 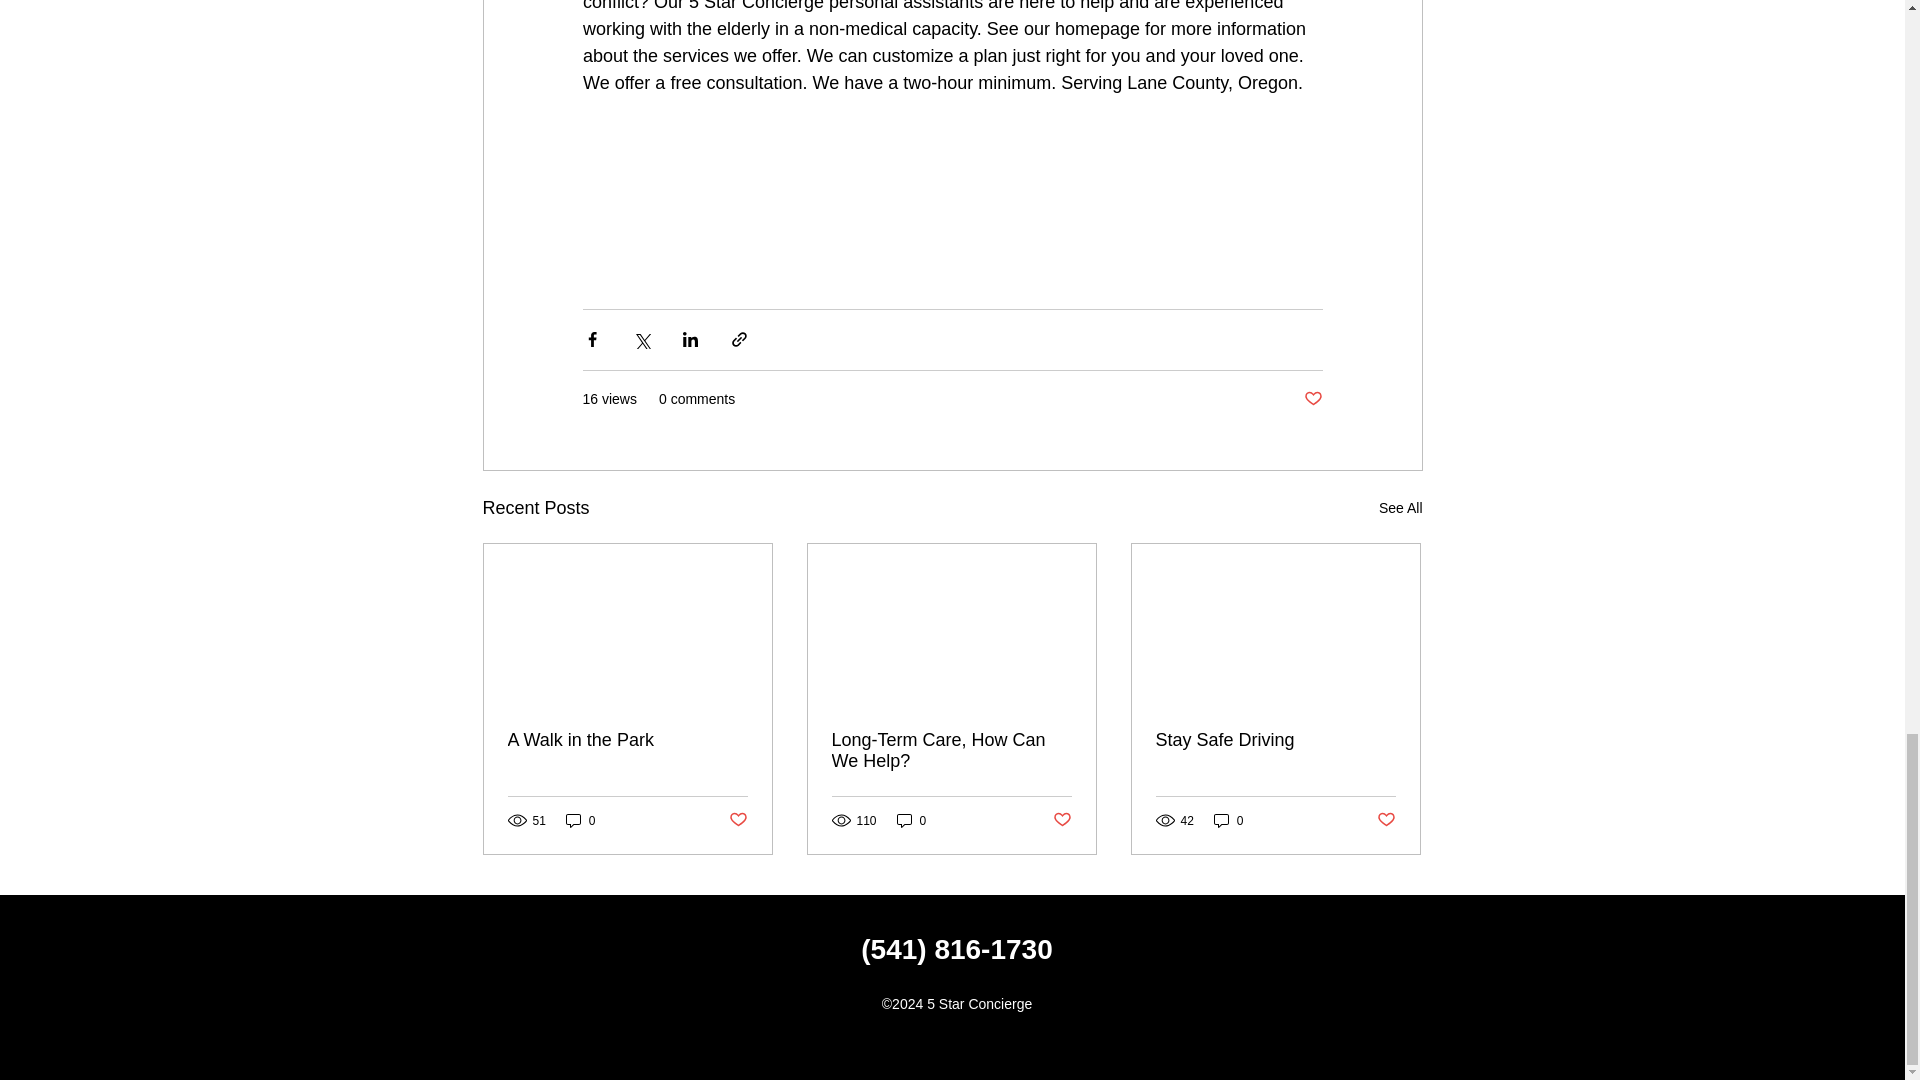 I want to click on A Walk in the Park, so click(x=628, y=740).